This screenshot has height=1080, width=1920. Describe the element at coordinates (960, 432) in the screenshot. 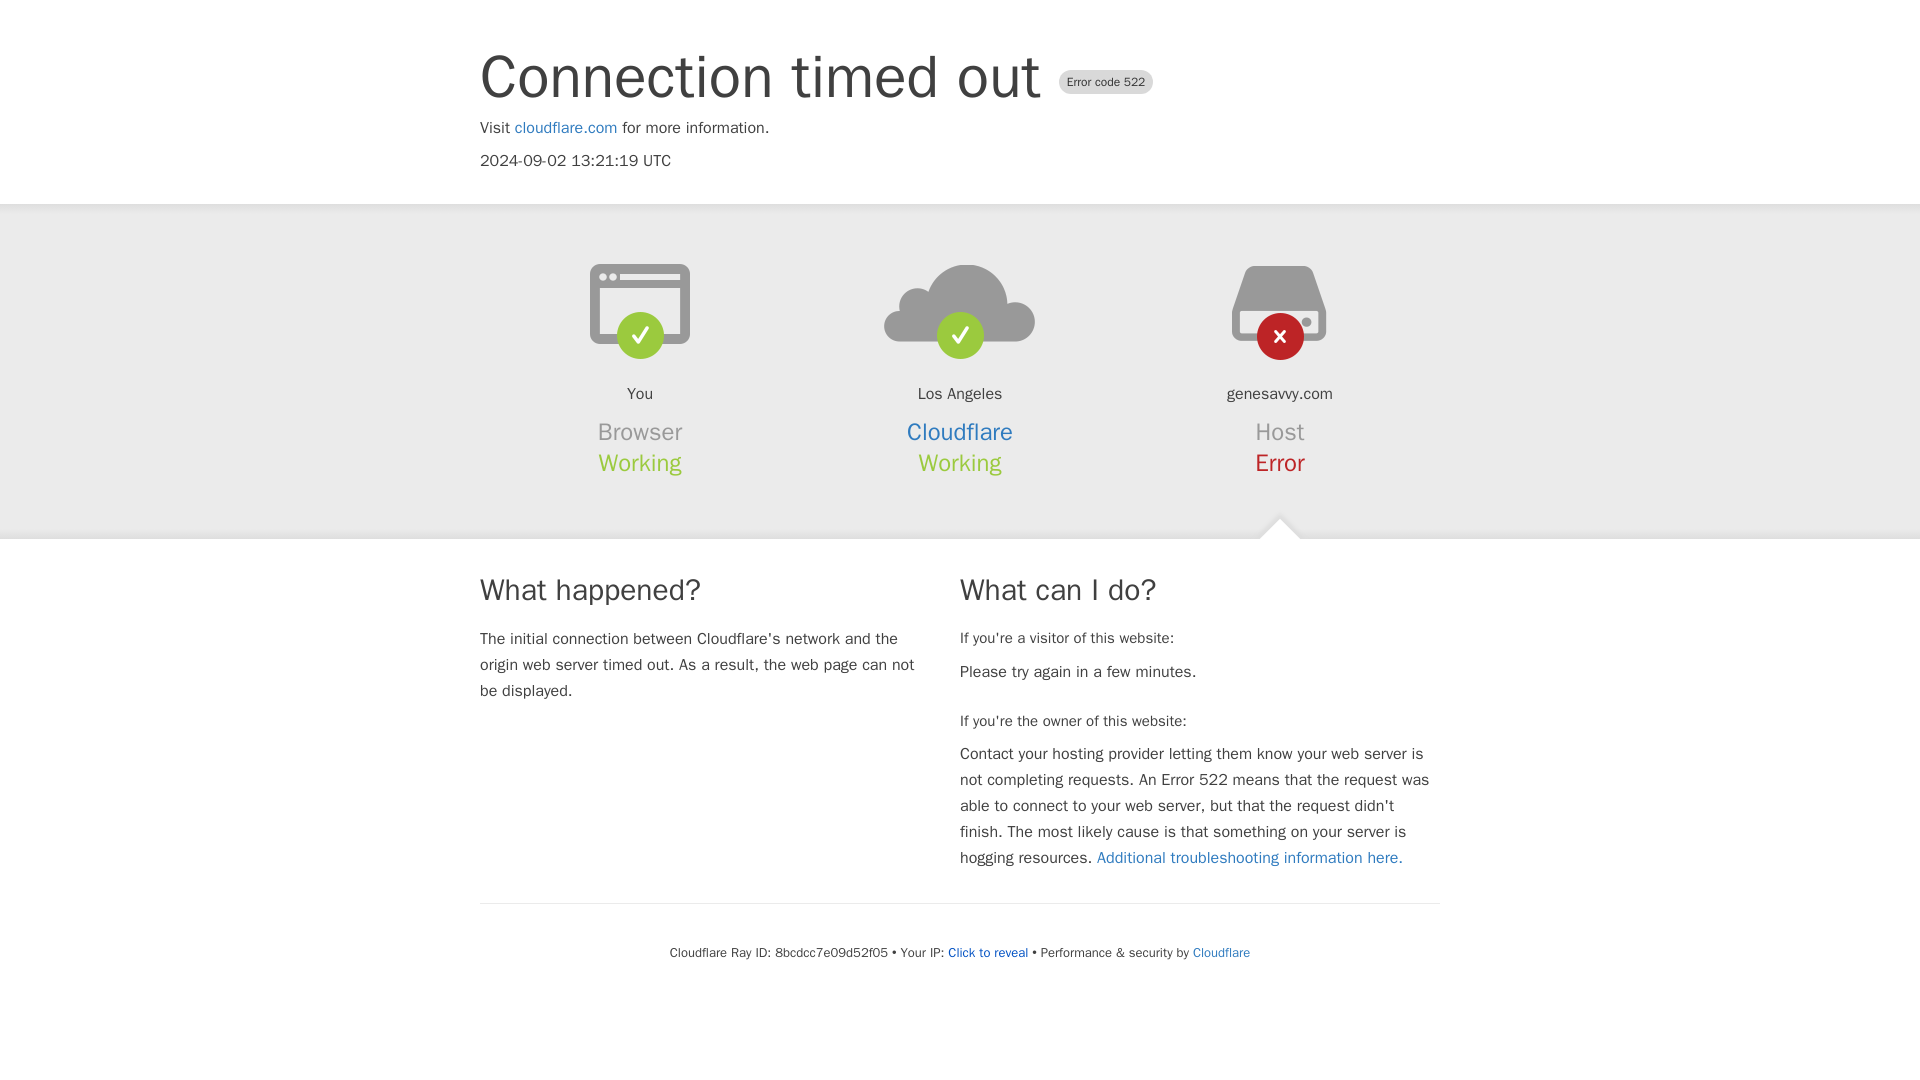

I see `Cloudflare` at that location.